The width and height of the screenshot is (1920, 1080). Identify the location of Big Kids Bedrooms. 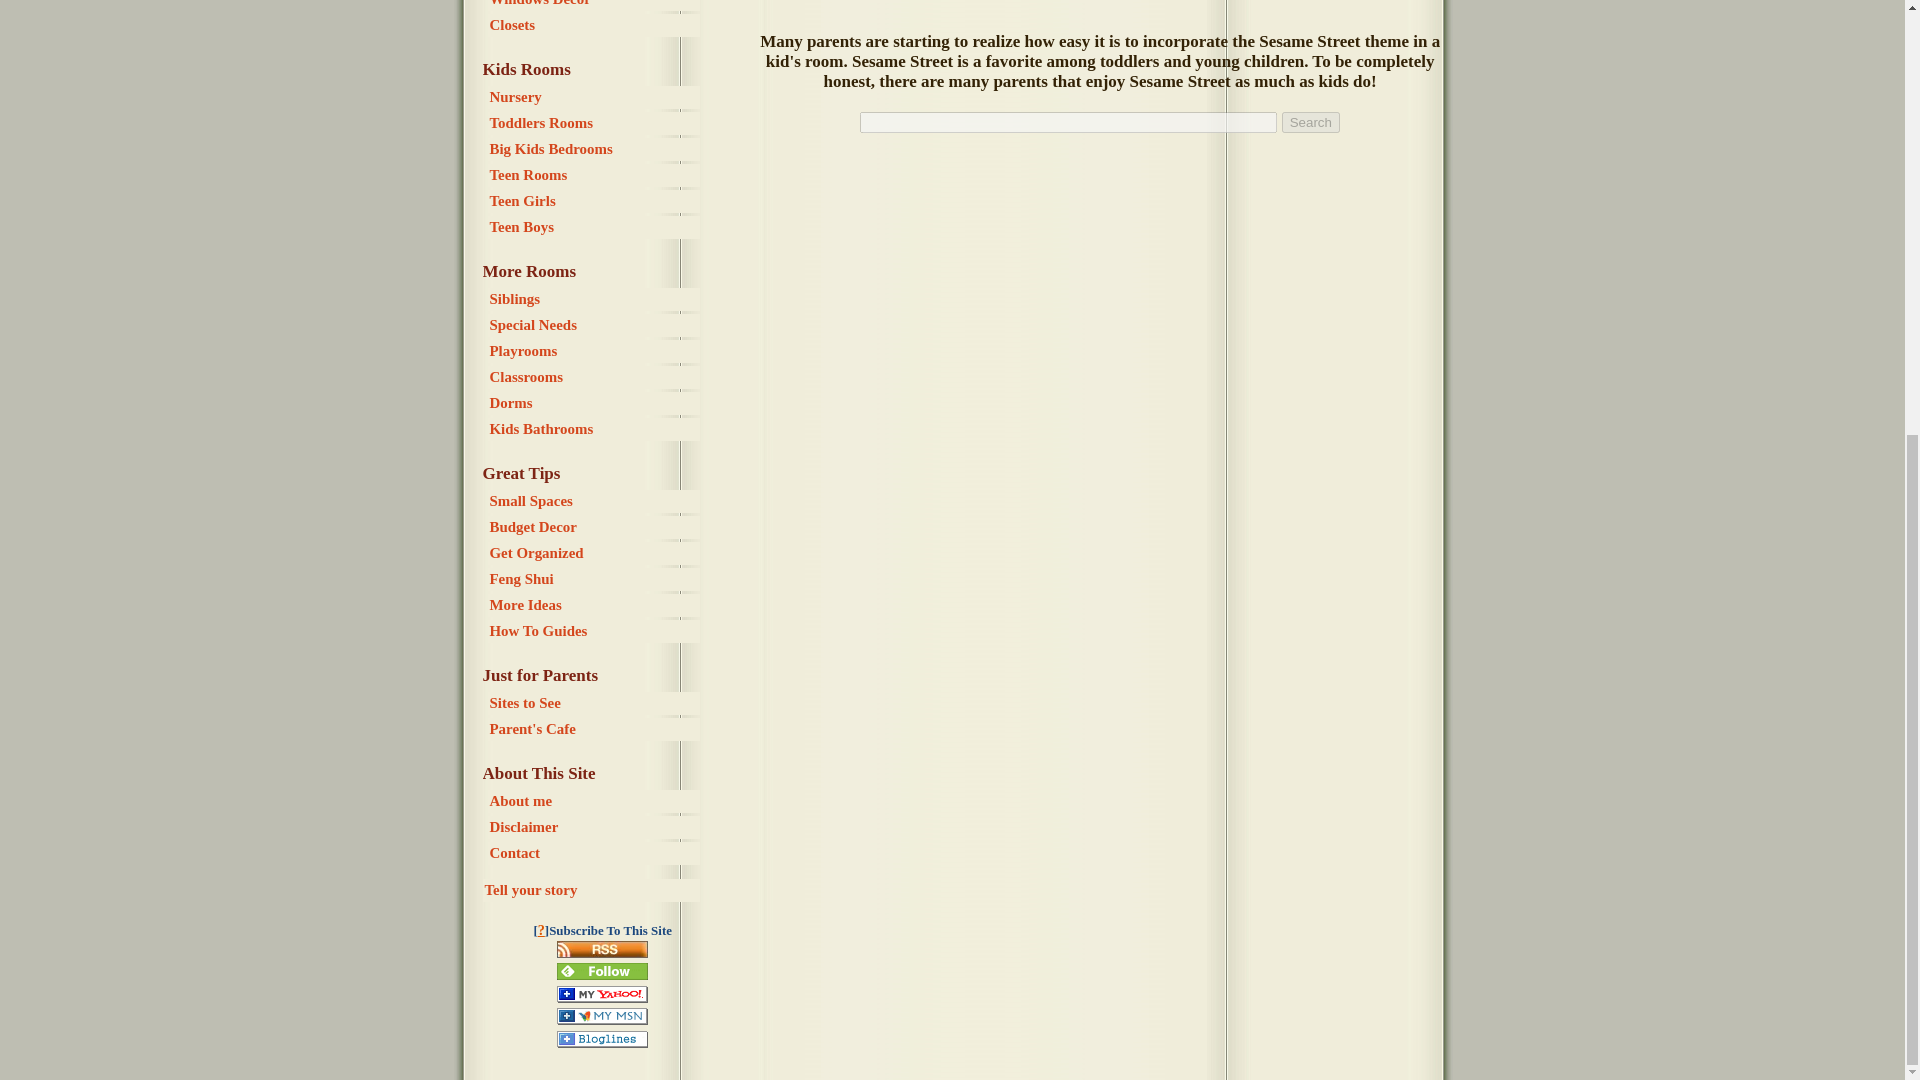
(594, 149).